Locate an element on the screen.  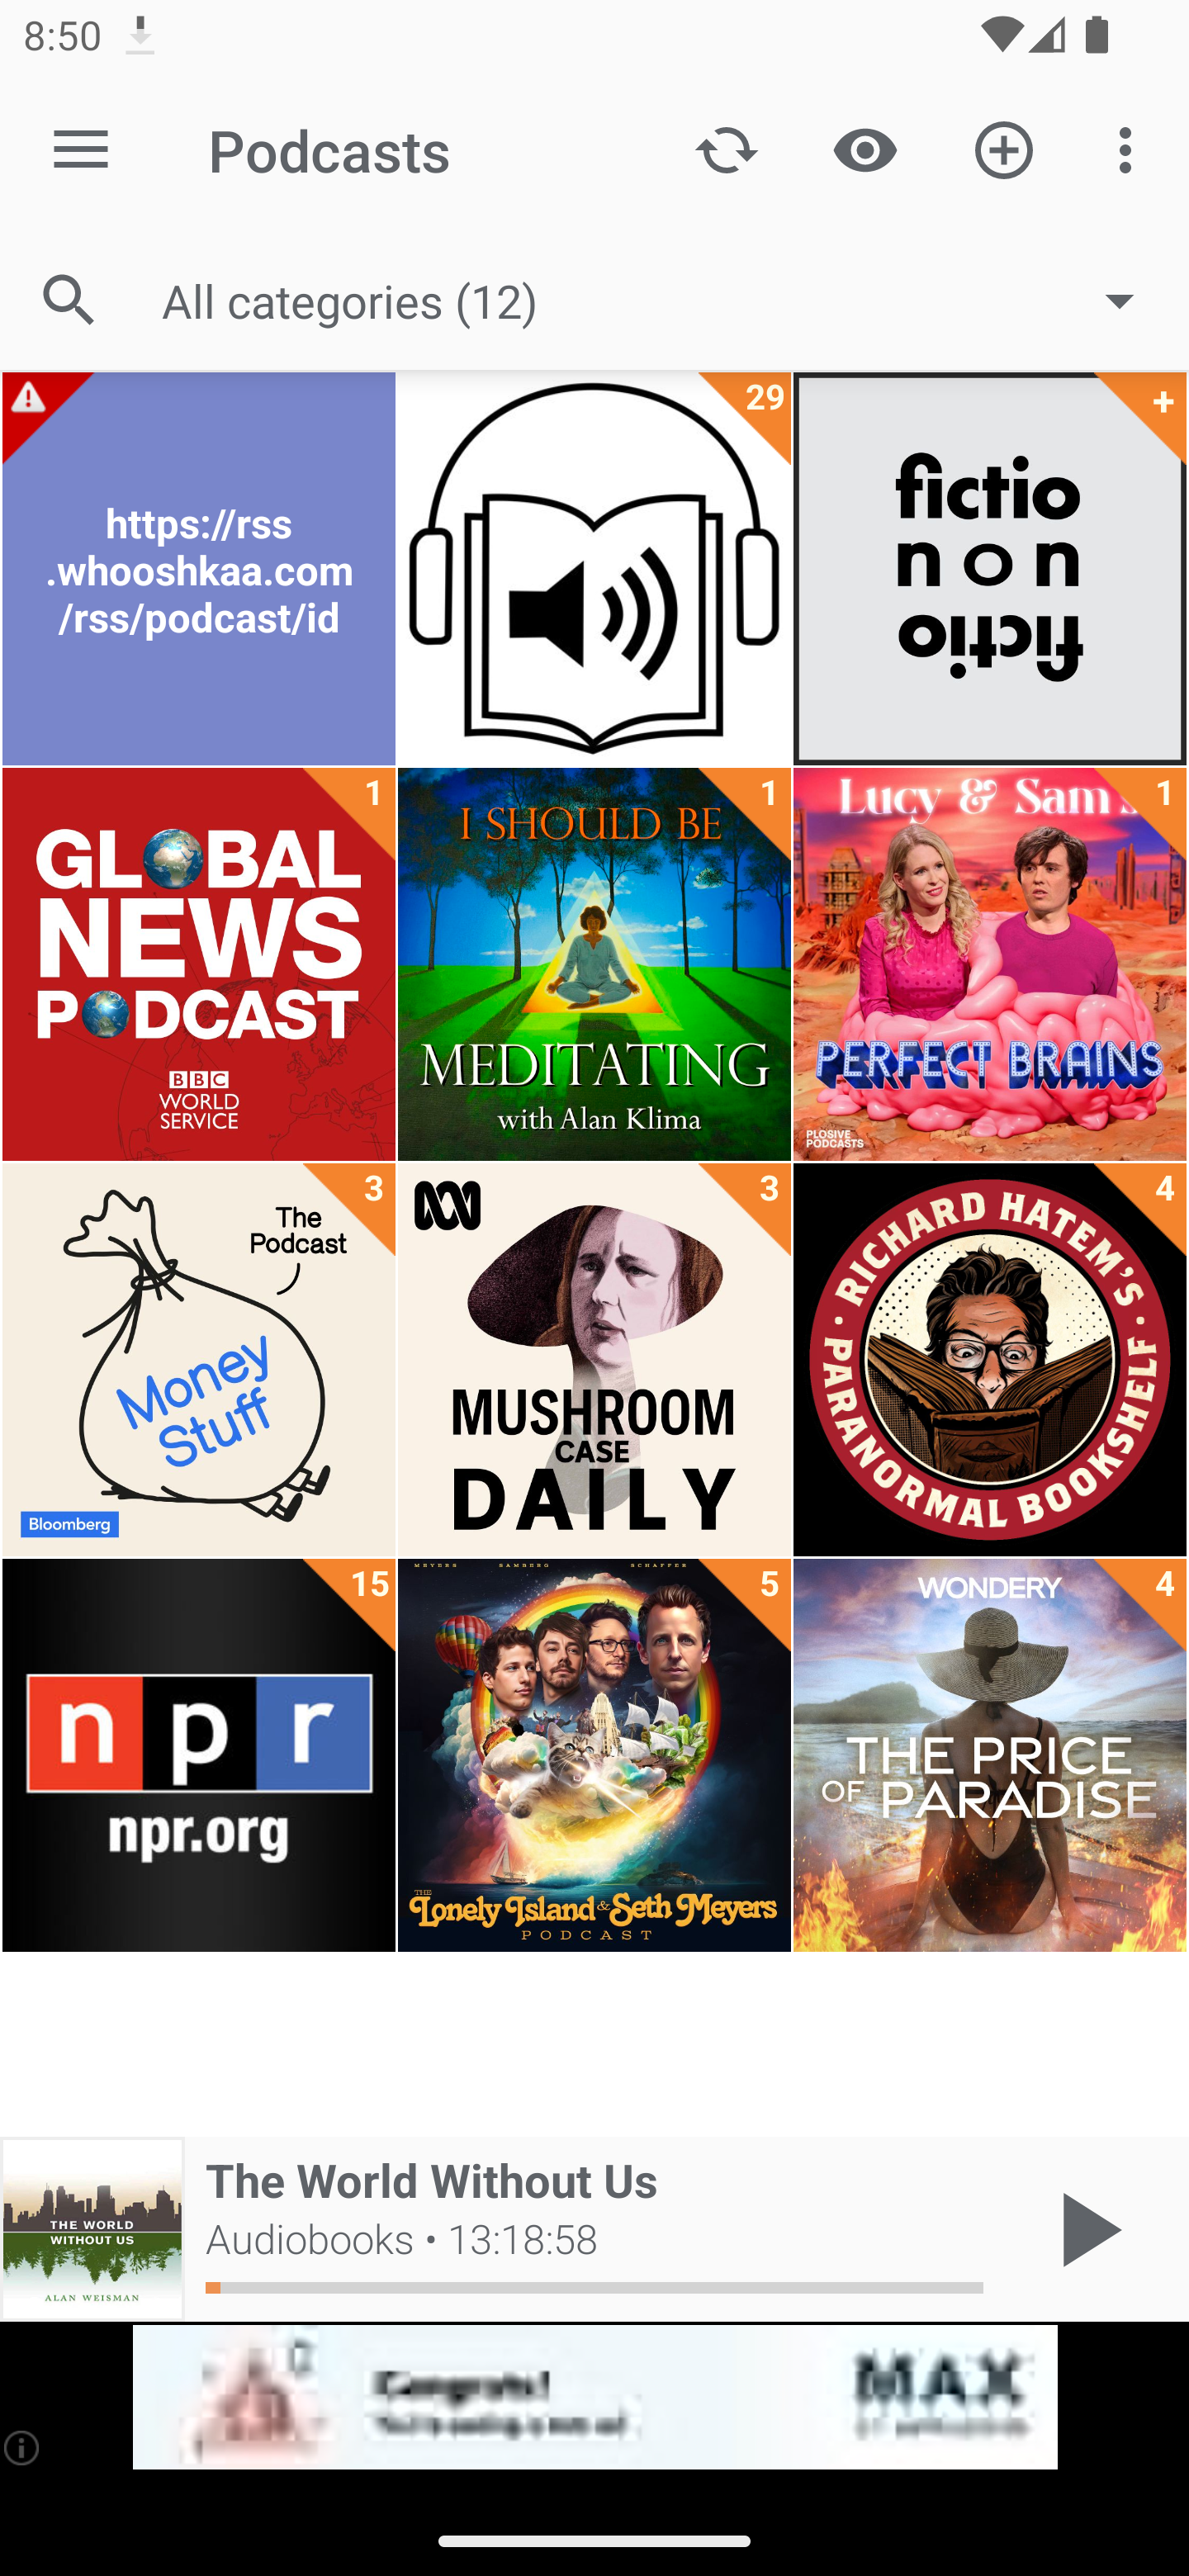
Stories from NPR : NPR 15 is located at coordinates (198, 1755).